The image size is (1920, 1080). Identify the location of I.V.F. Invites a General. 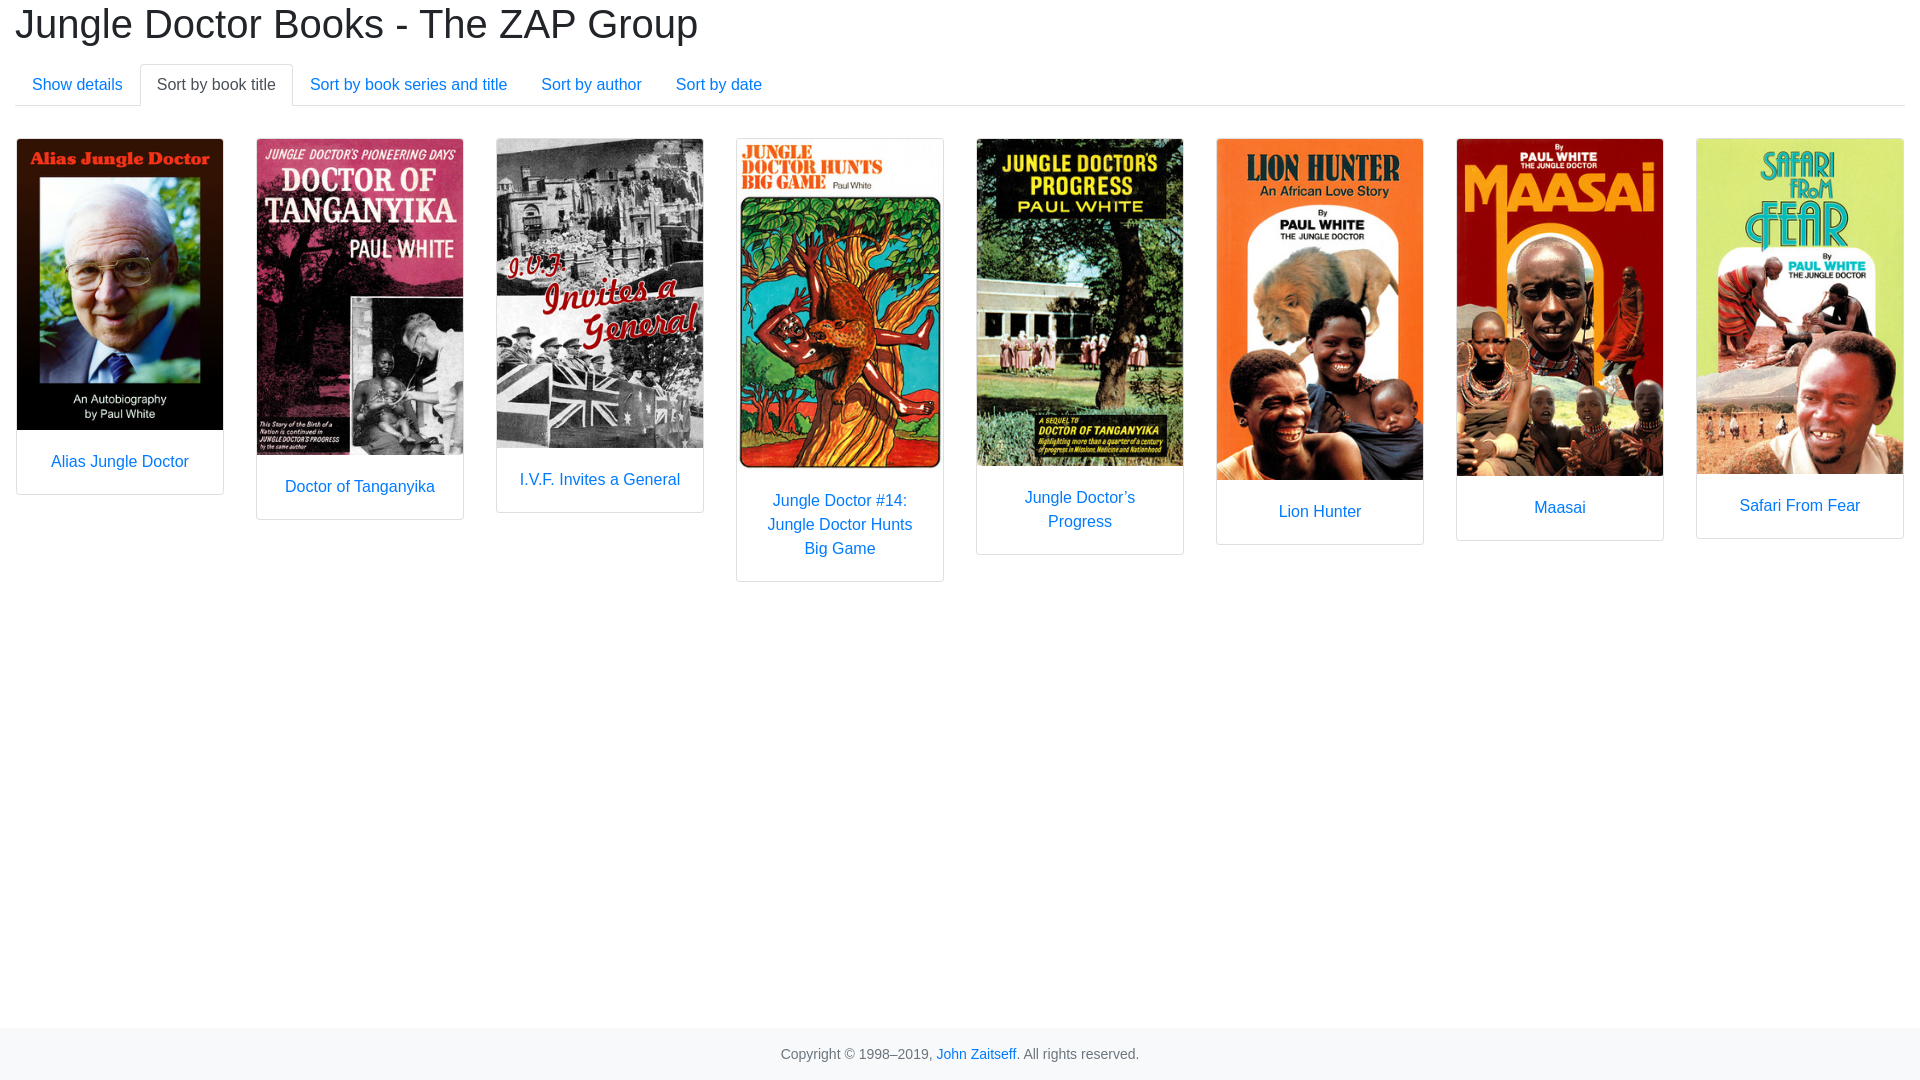
(600, 326).